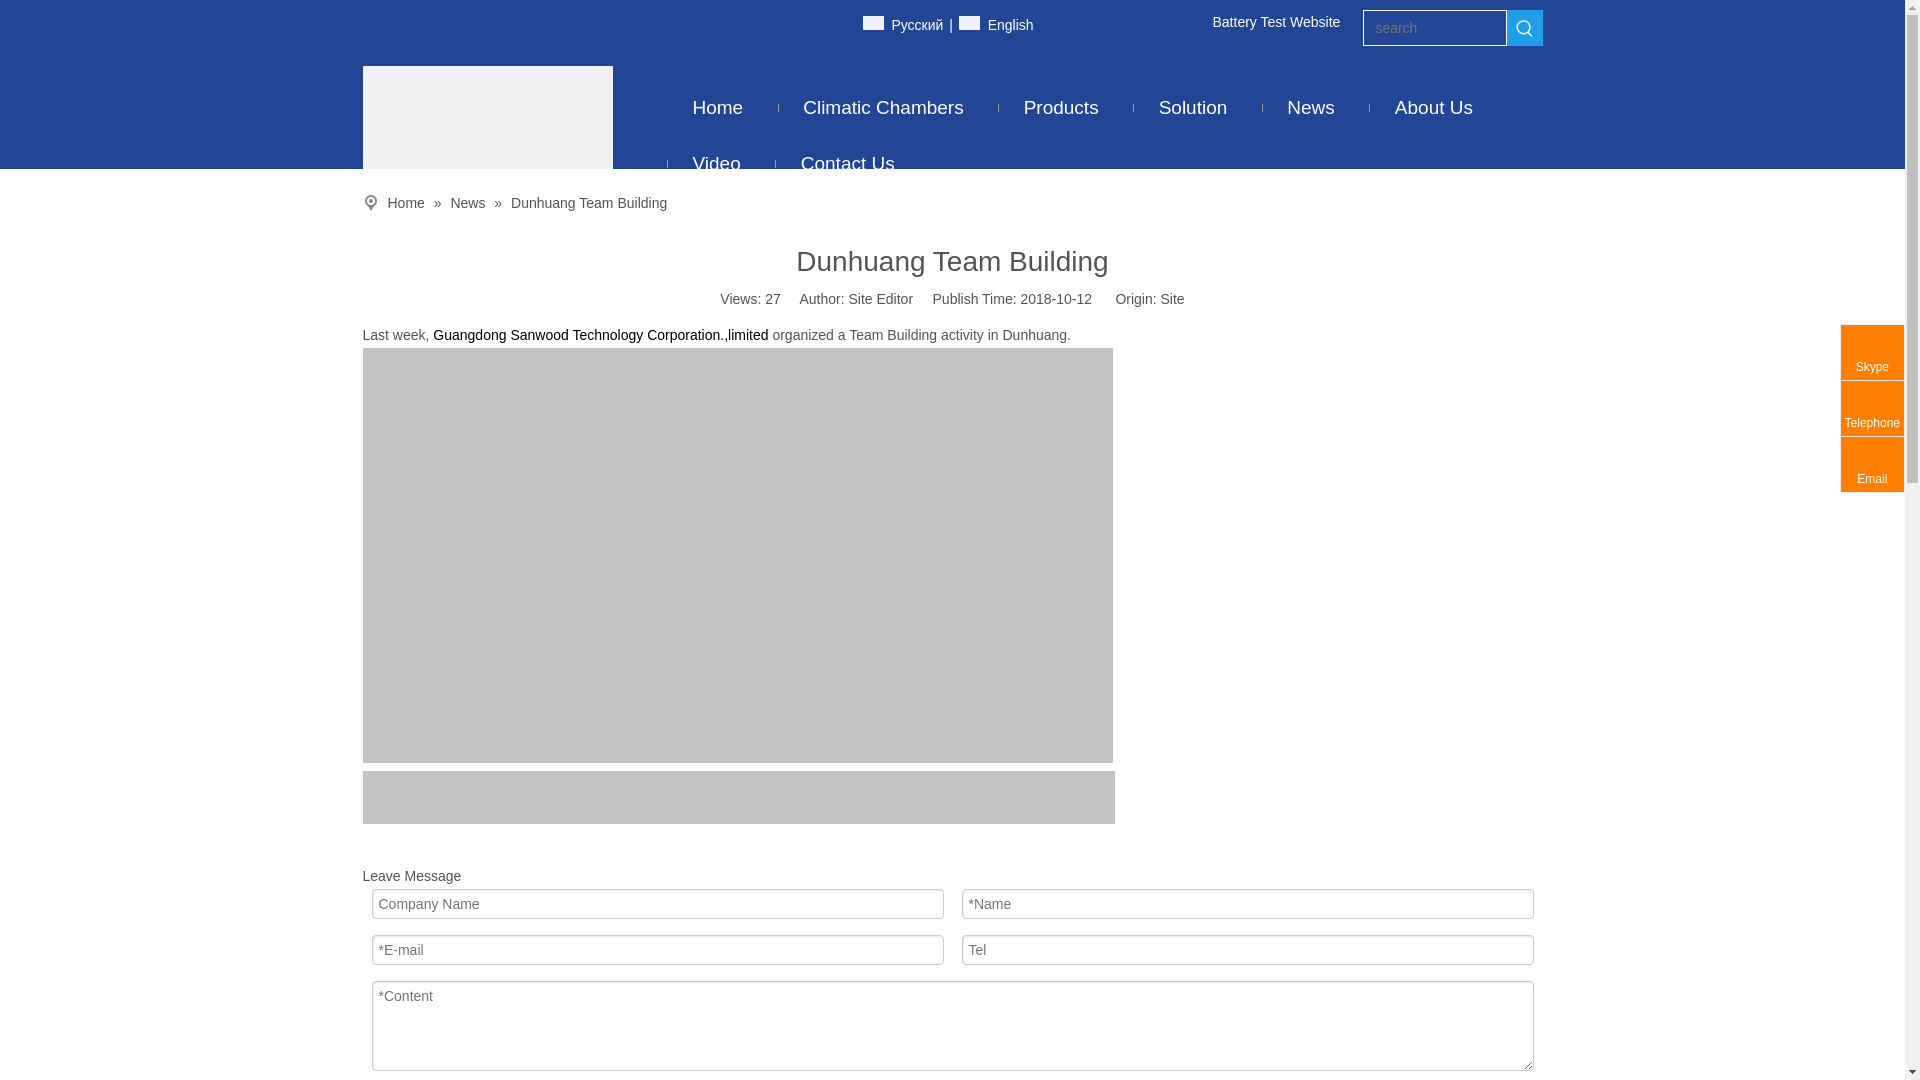 The image size is (1920, 1080). Describe the element at coordinates (1872, 408) in the screenshot. I see `Telephone` at that location.